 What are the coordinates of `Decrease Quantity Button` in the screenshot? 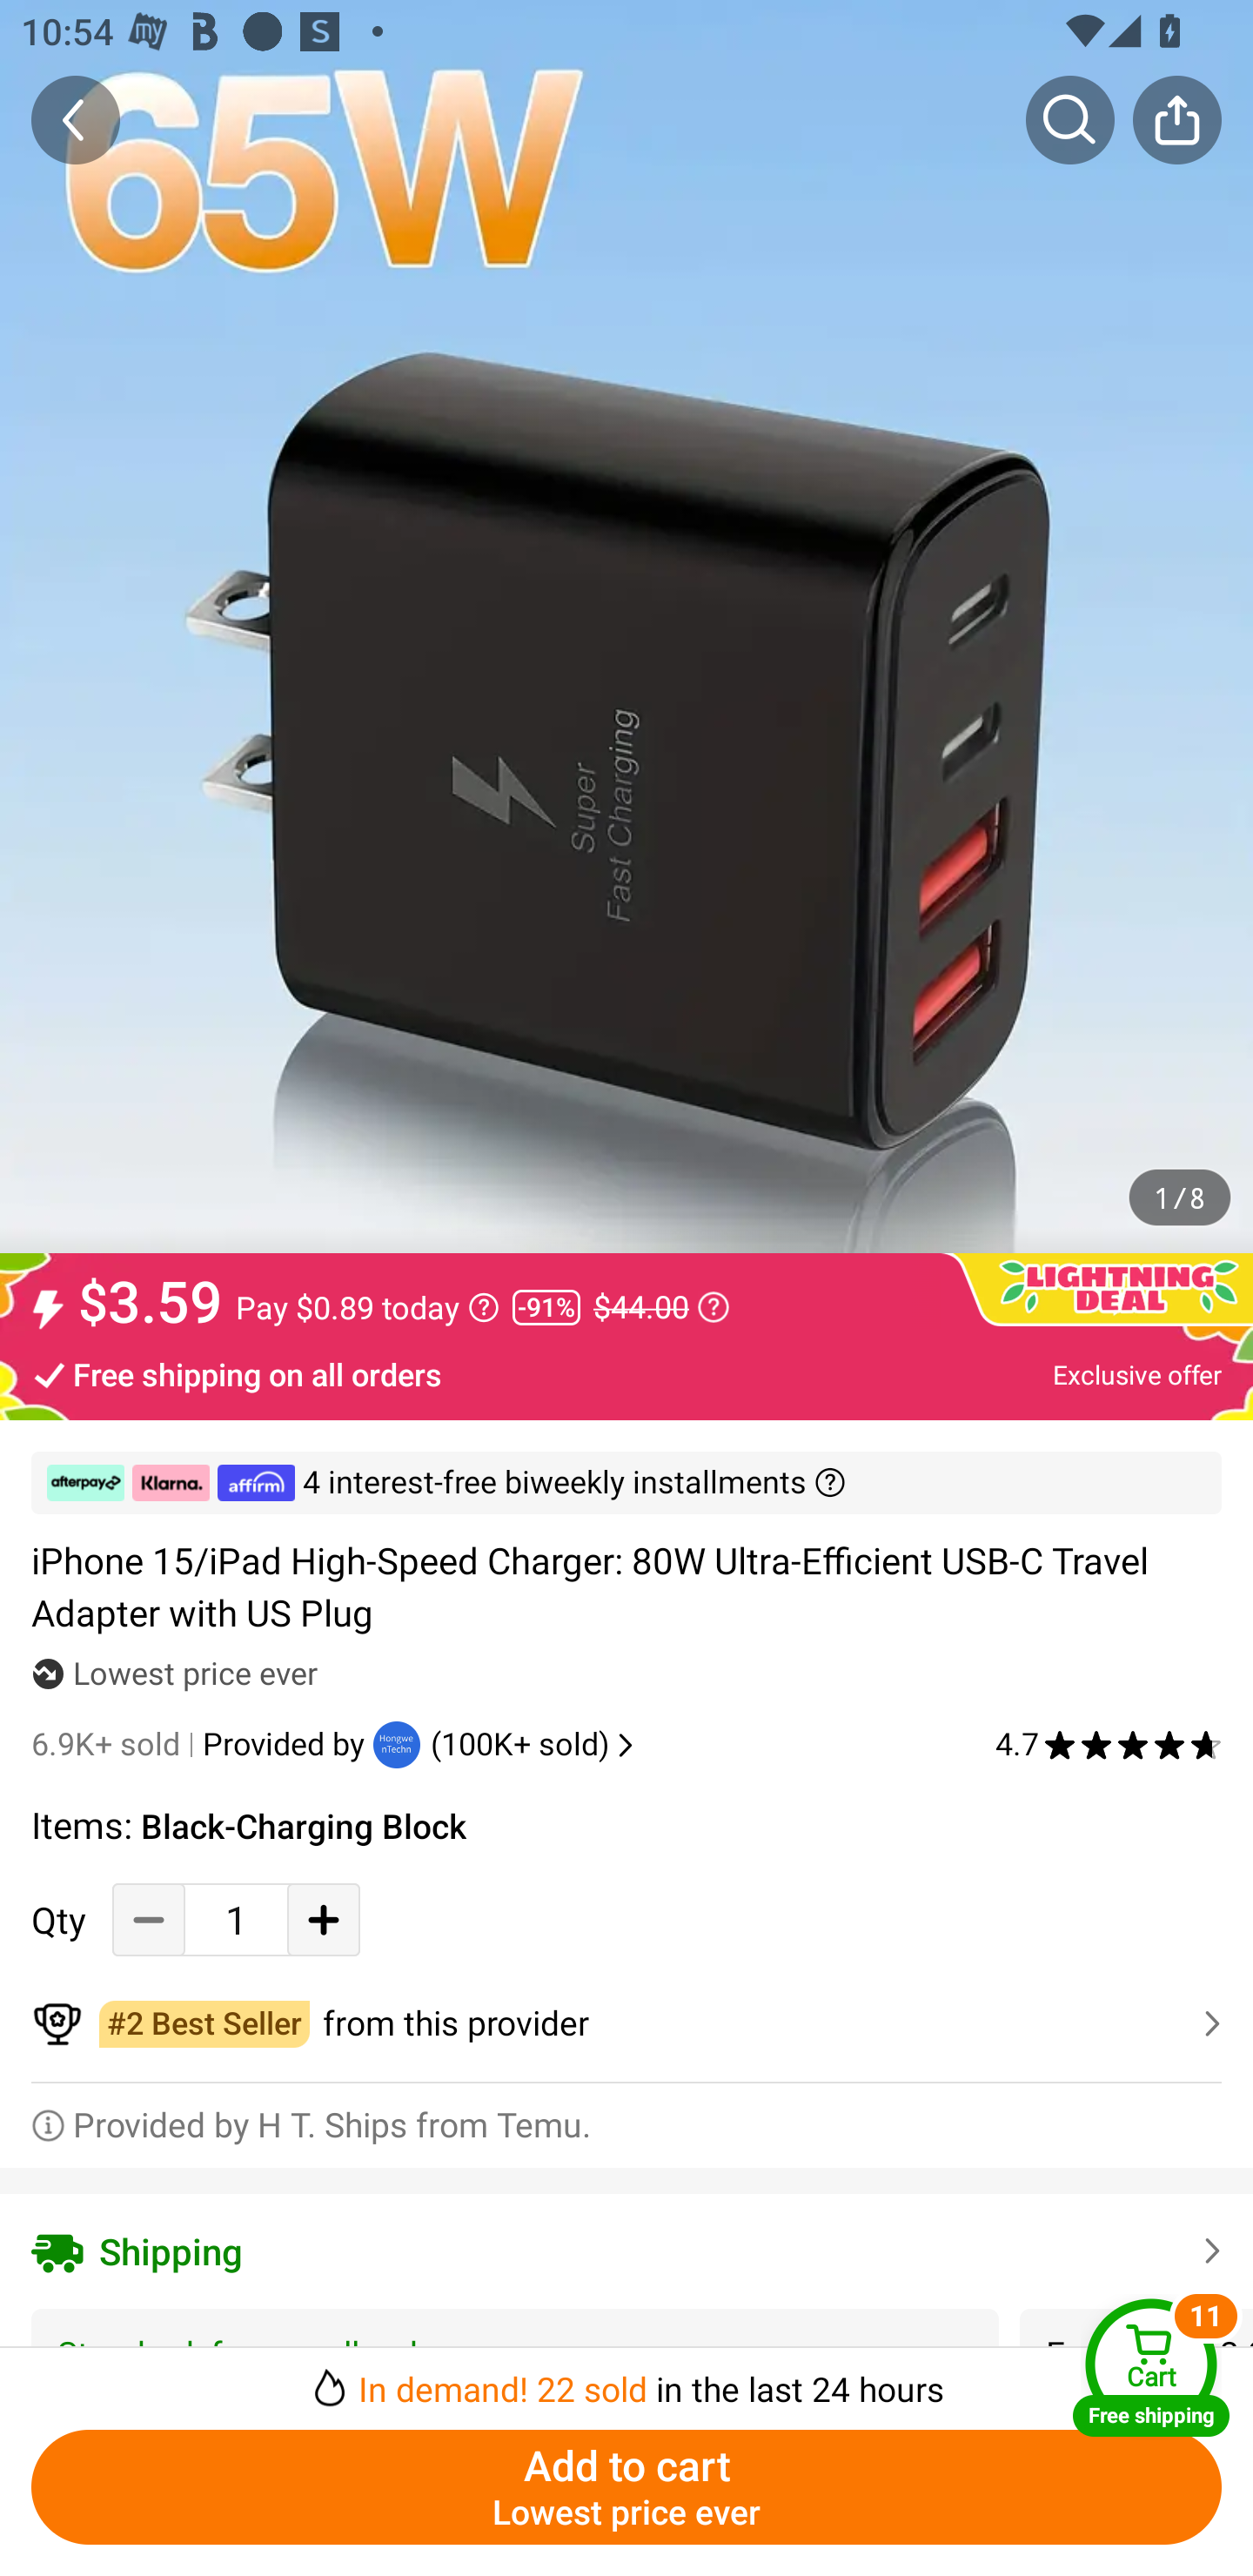 It's located at (149, 1918).